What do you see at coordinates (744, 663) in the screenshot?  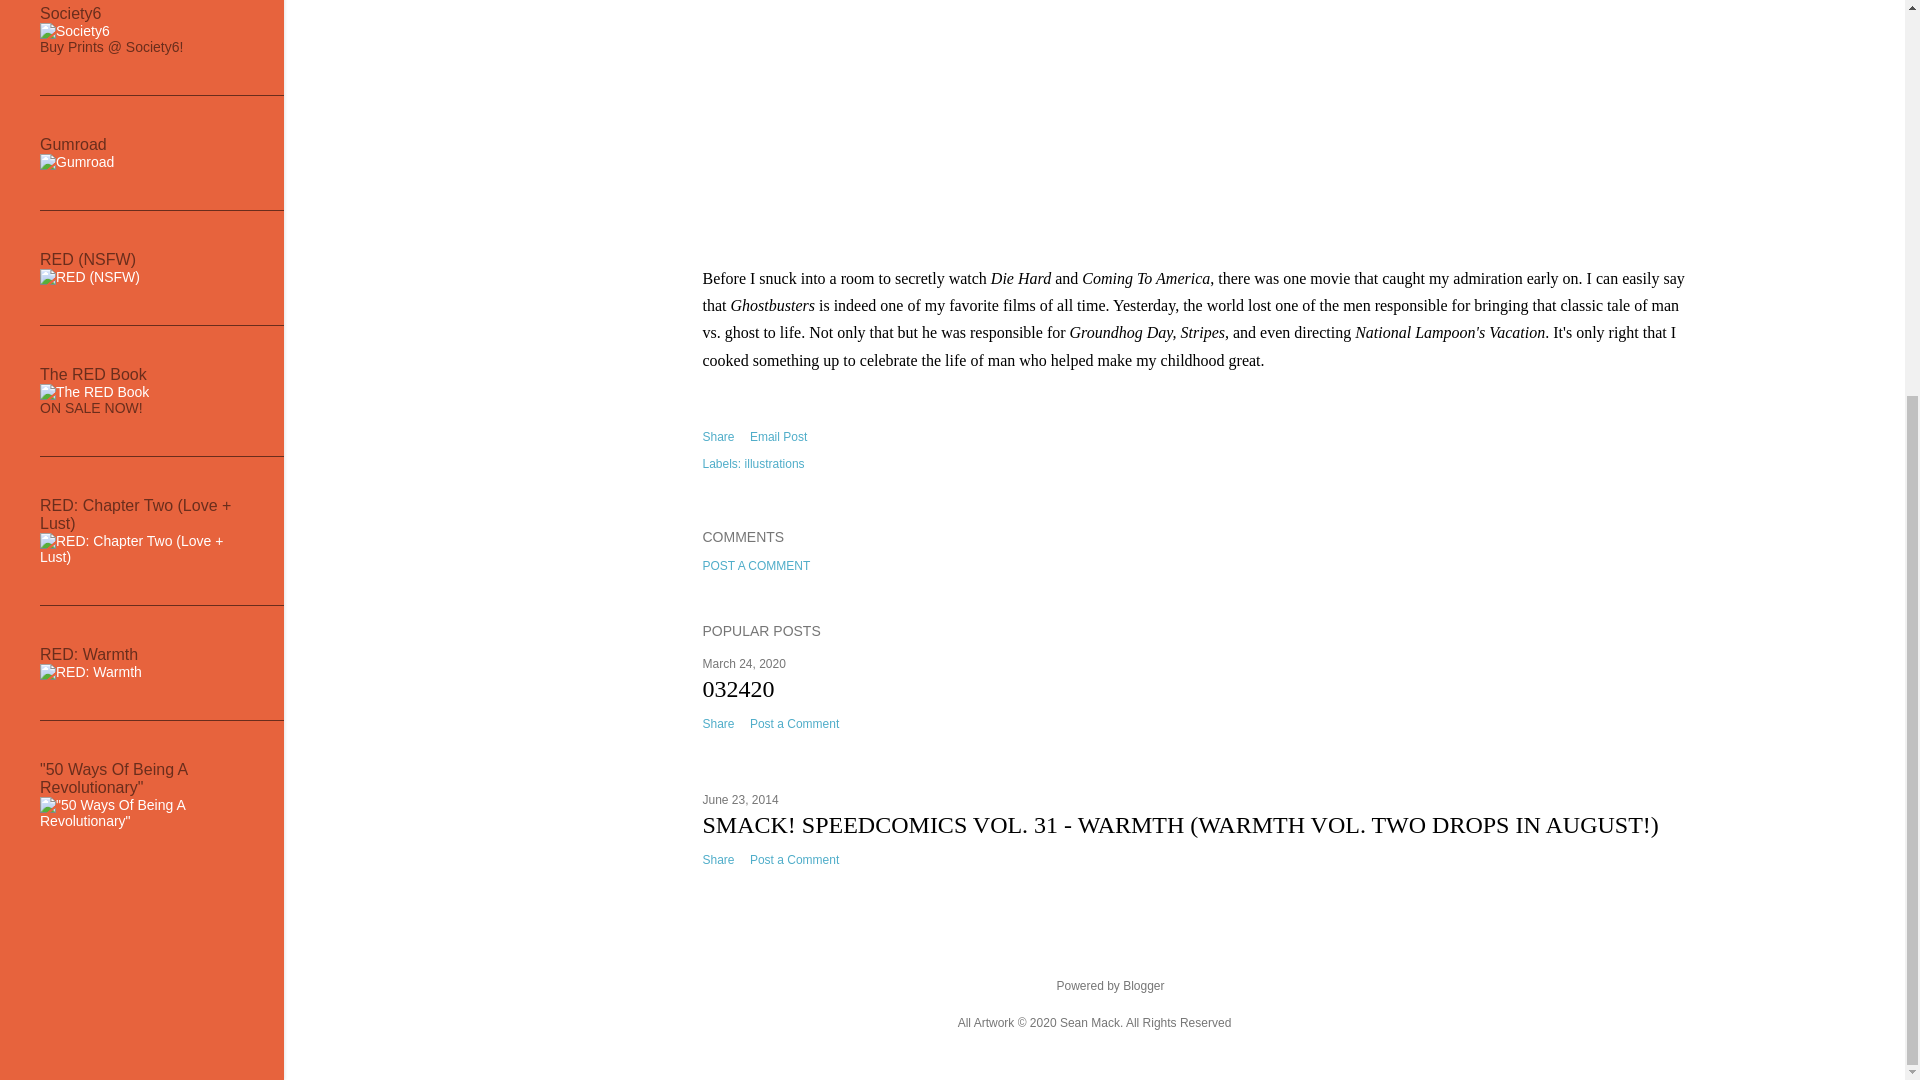 I see `March 24, 2020` at bounding box center [744, 663].